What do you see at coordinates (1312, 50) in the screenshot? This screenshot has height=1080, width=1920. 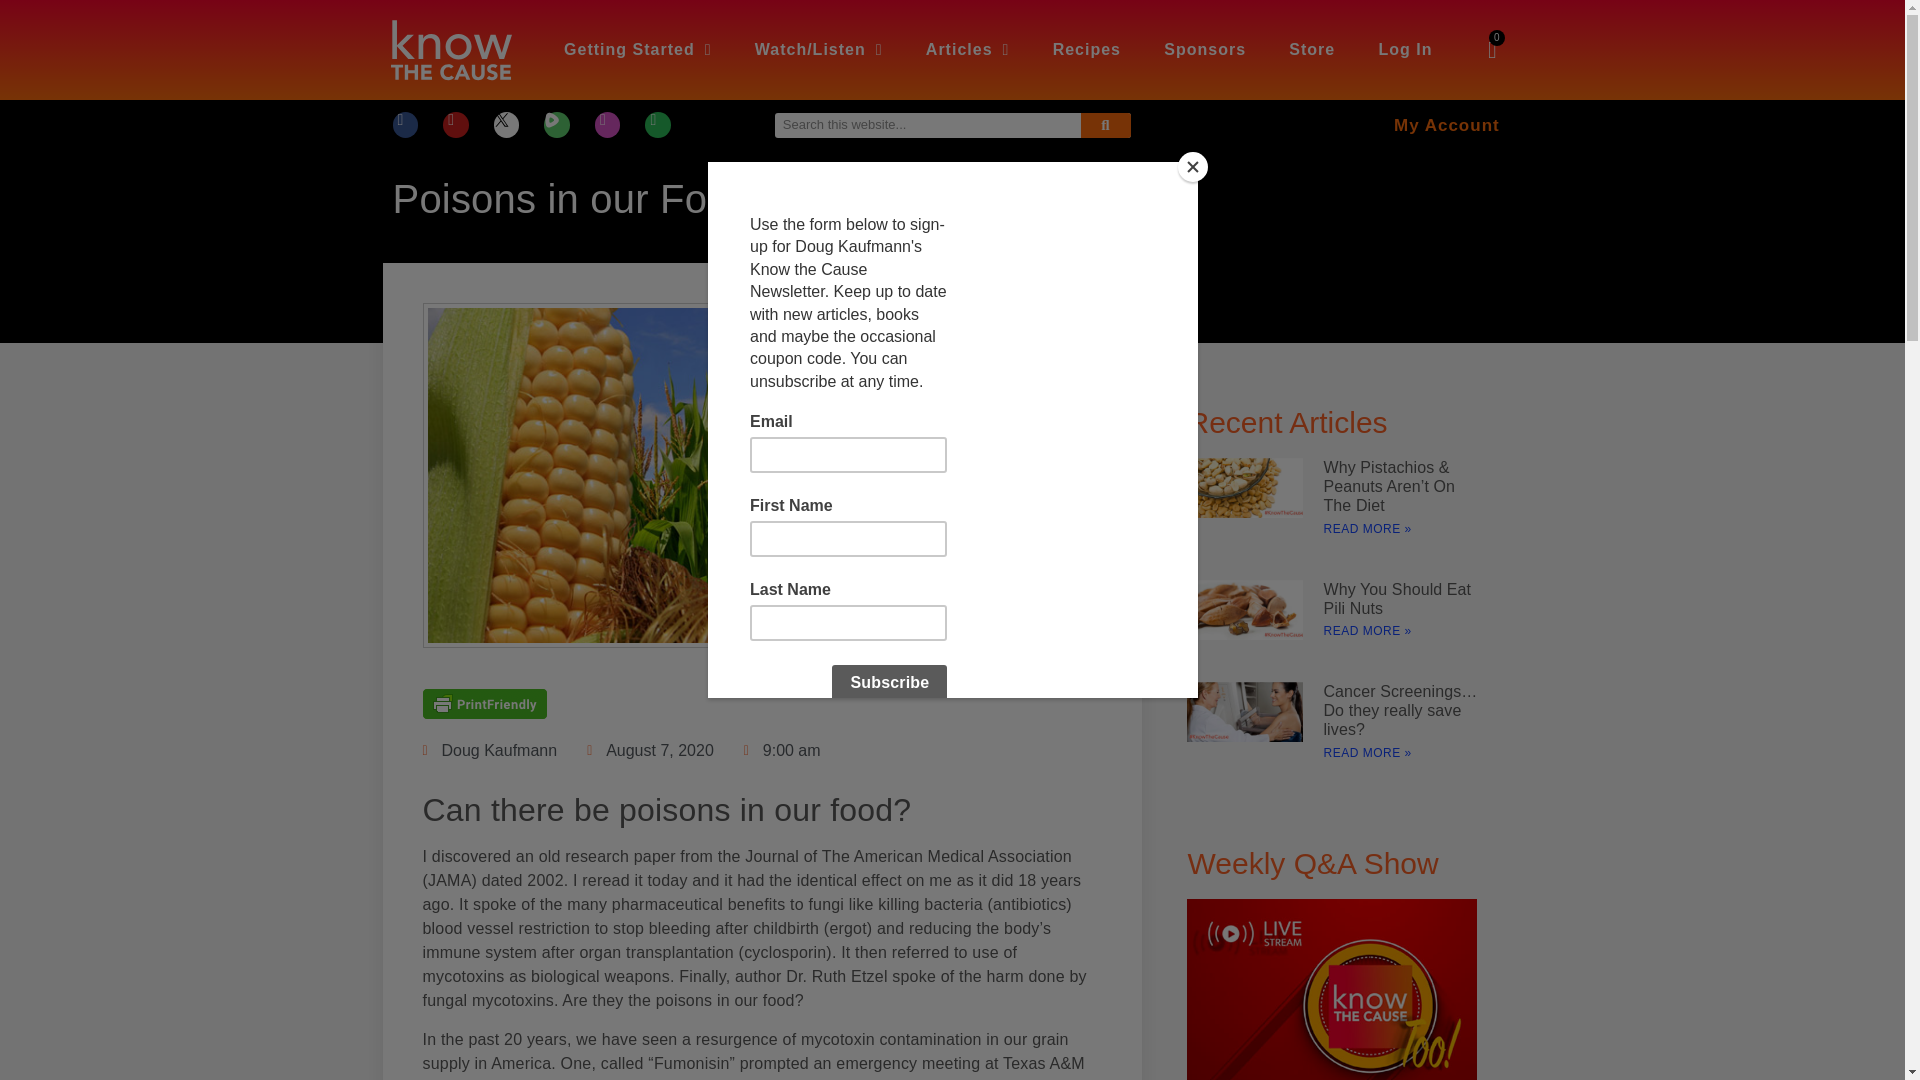 I see `Store` at bounding box center [1312, 50].